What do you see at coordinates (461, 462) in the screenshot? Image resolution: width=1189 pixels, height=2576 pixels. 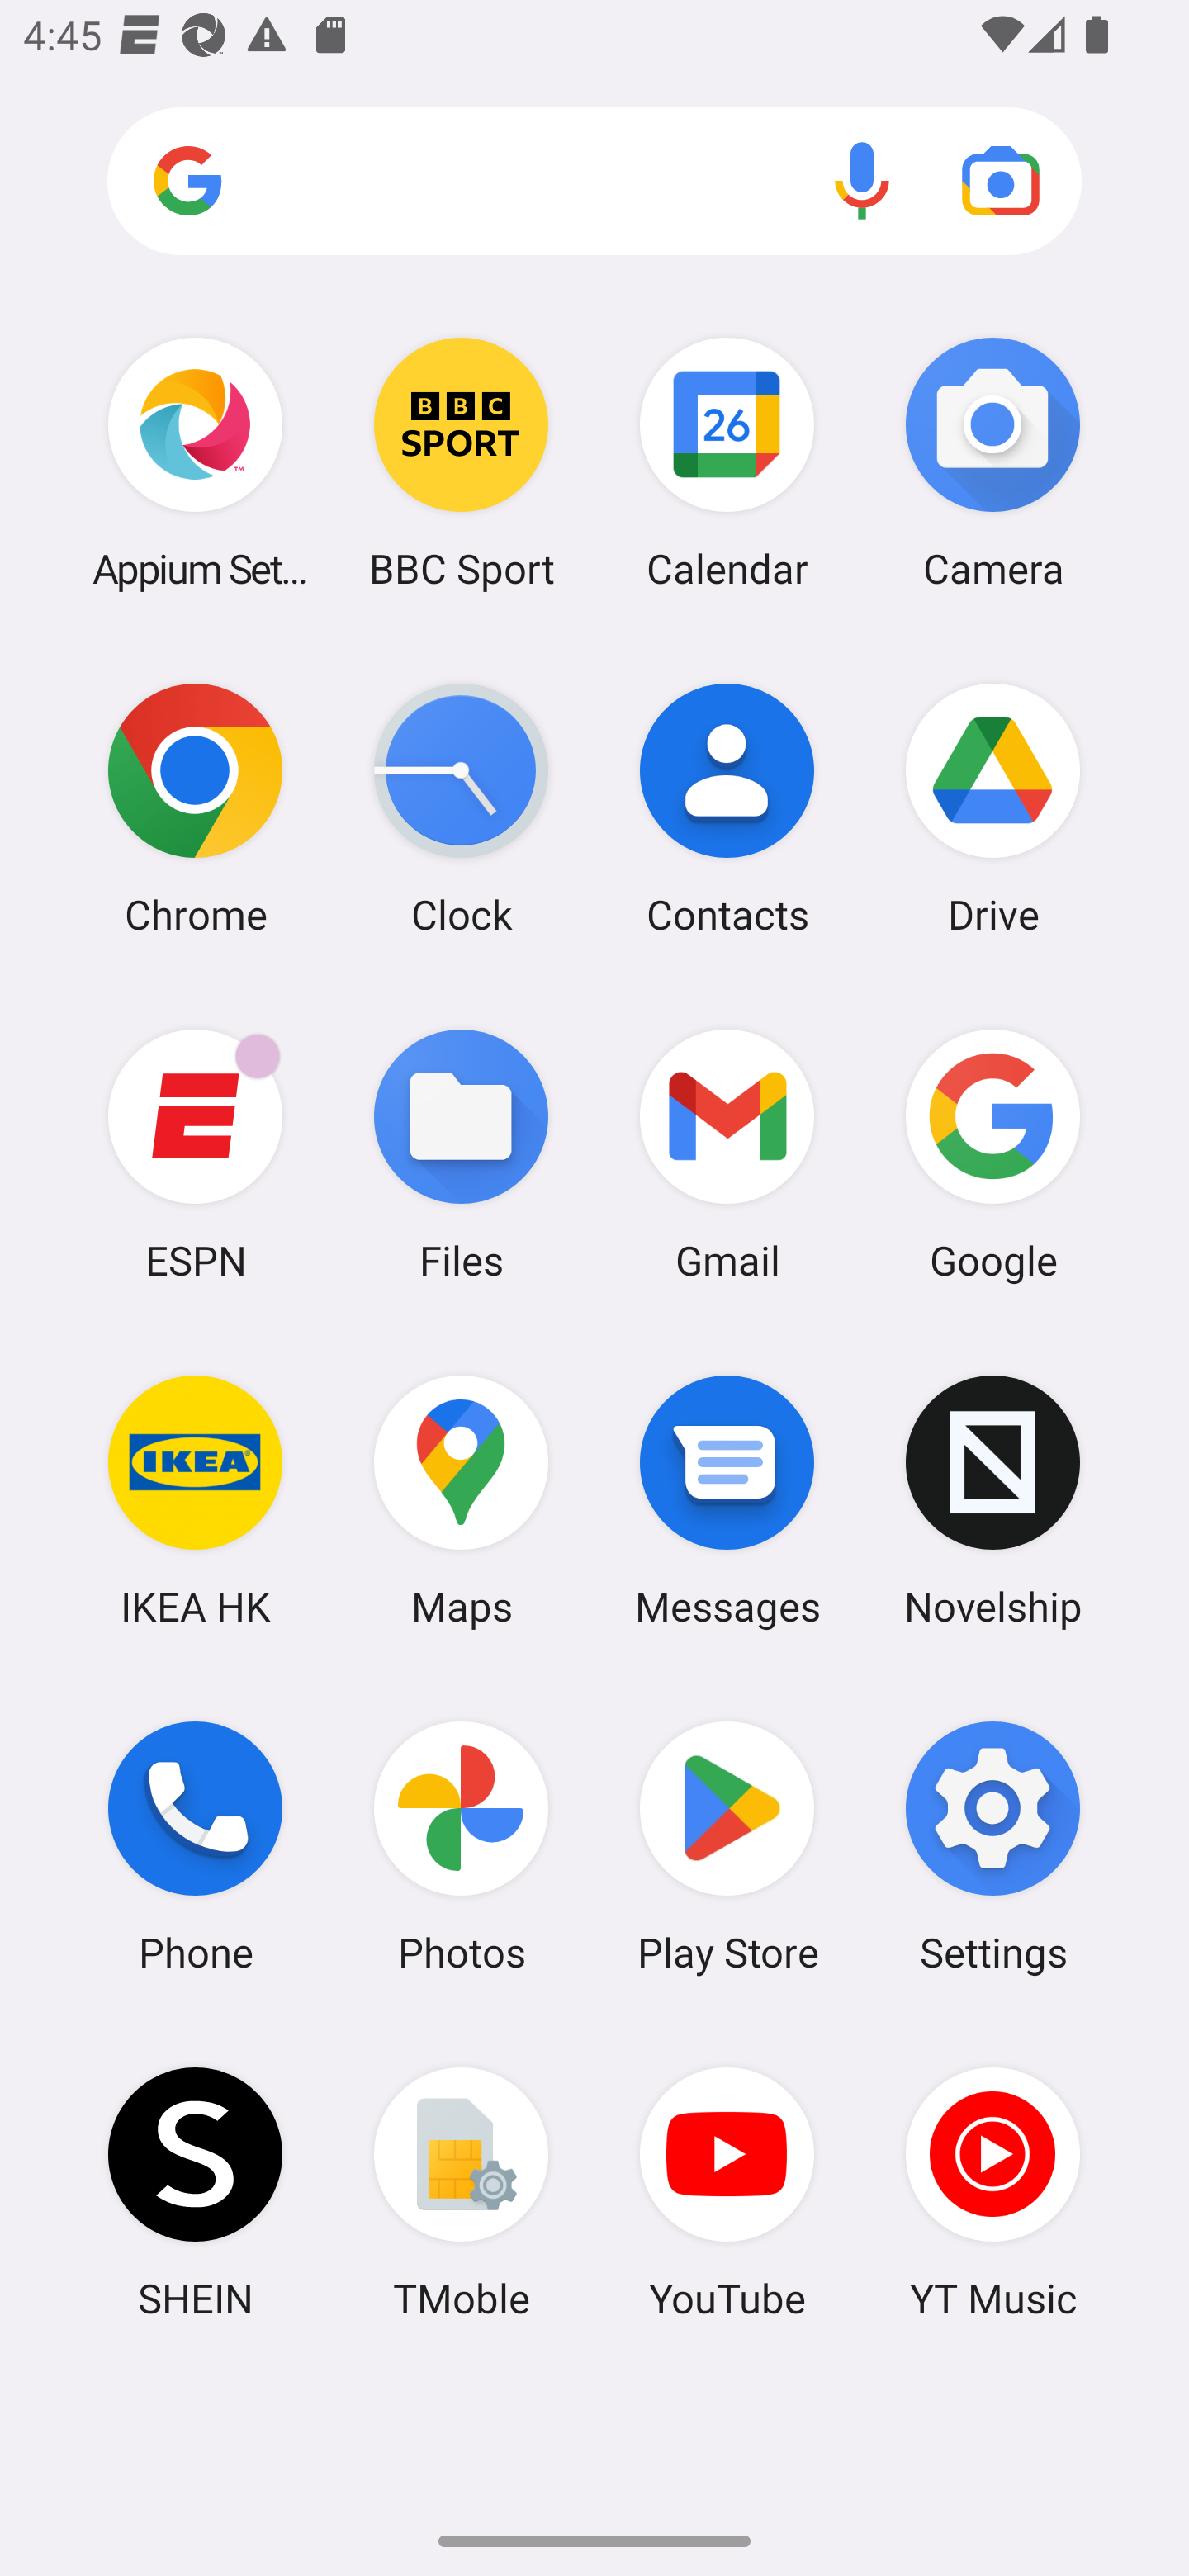 I see `BBC Sport` at bounding box center [461, 462].